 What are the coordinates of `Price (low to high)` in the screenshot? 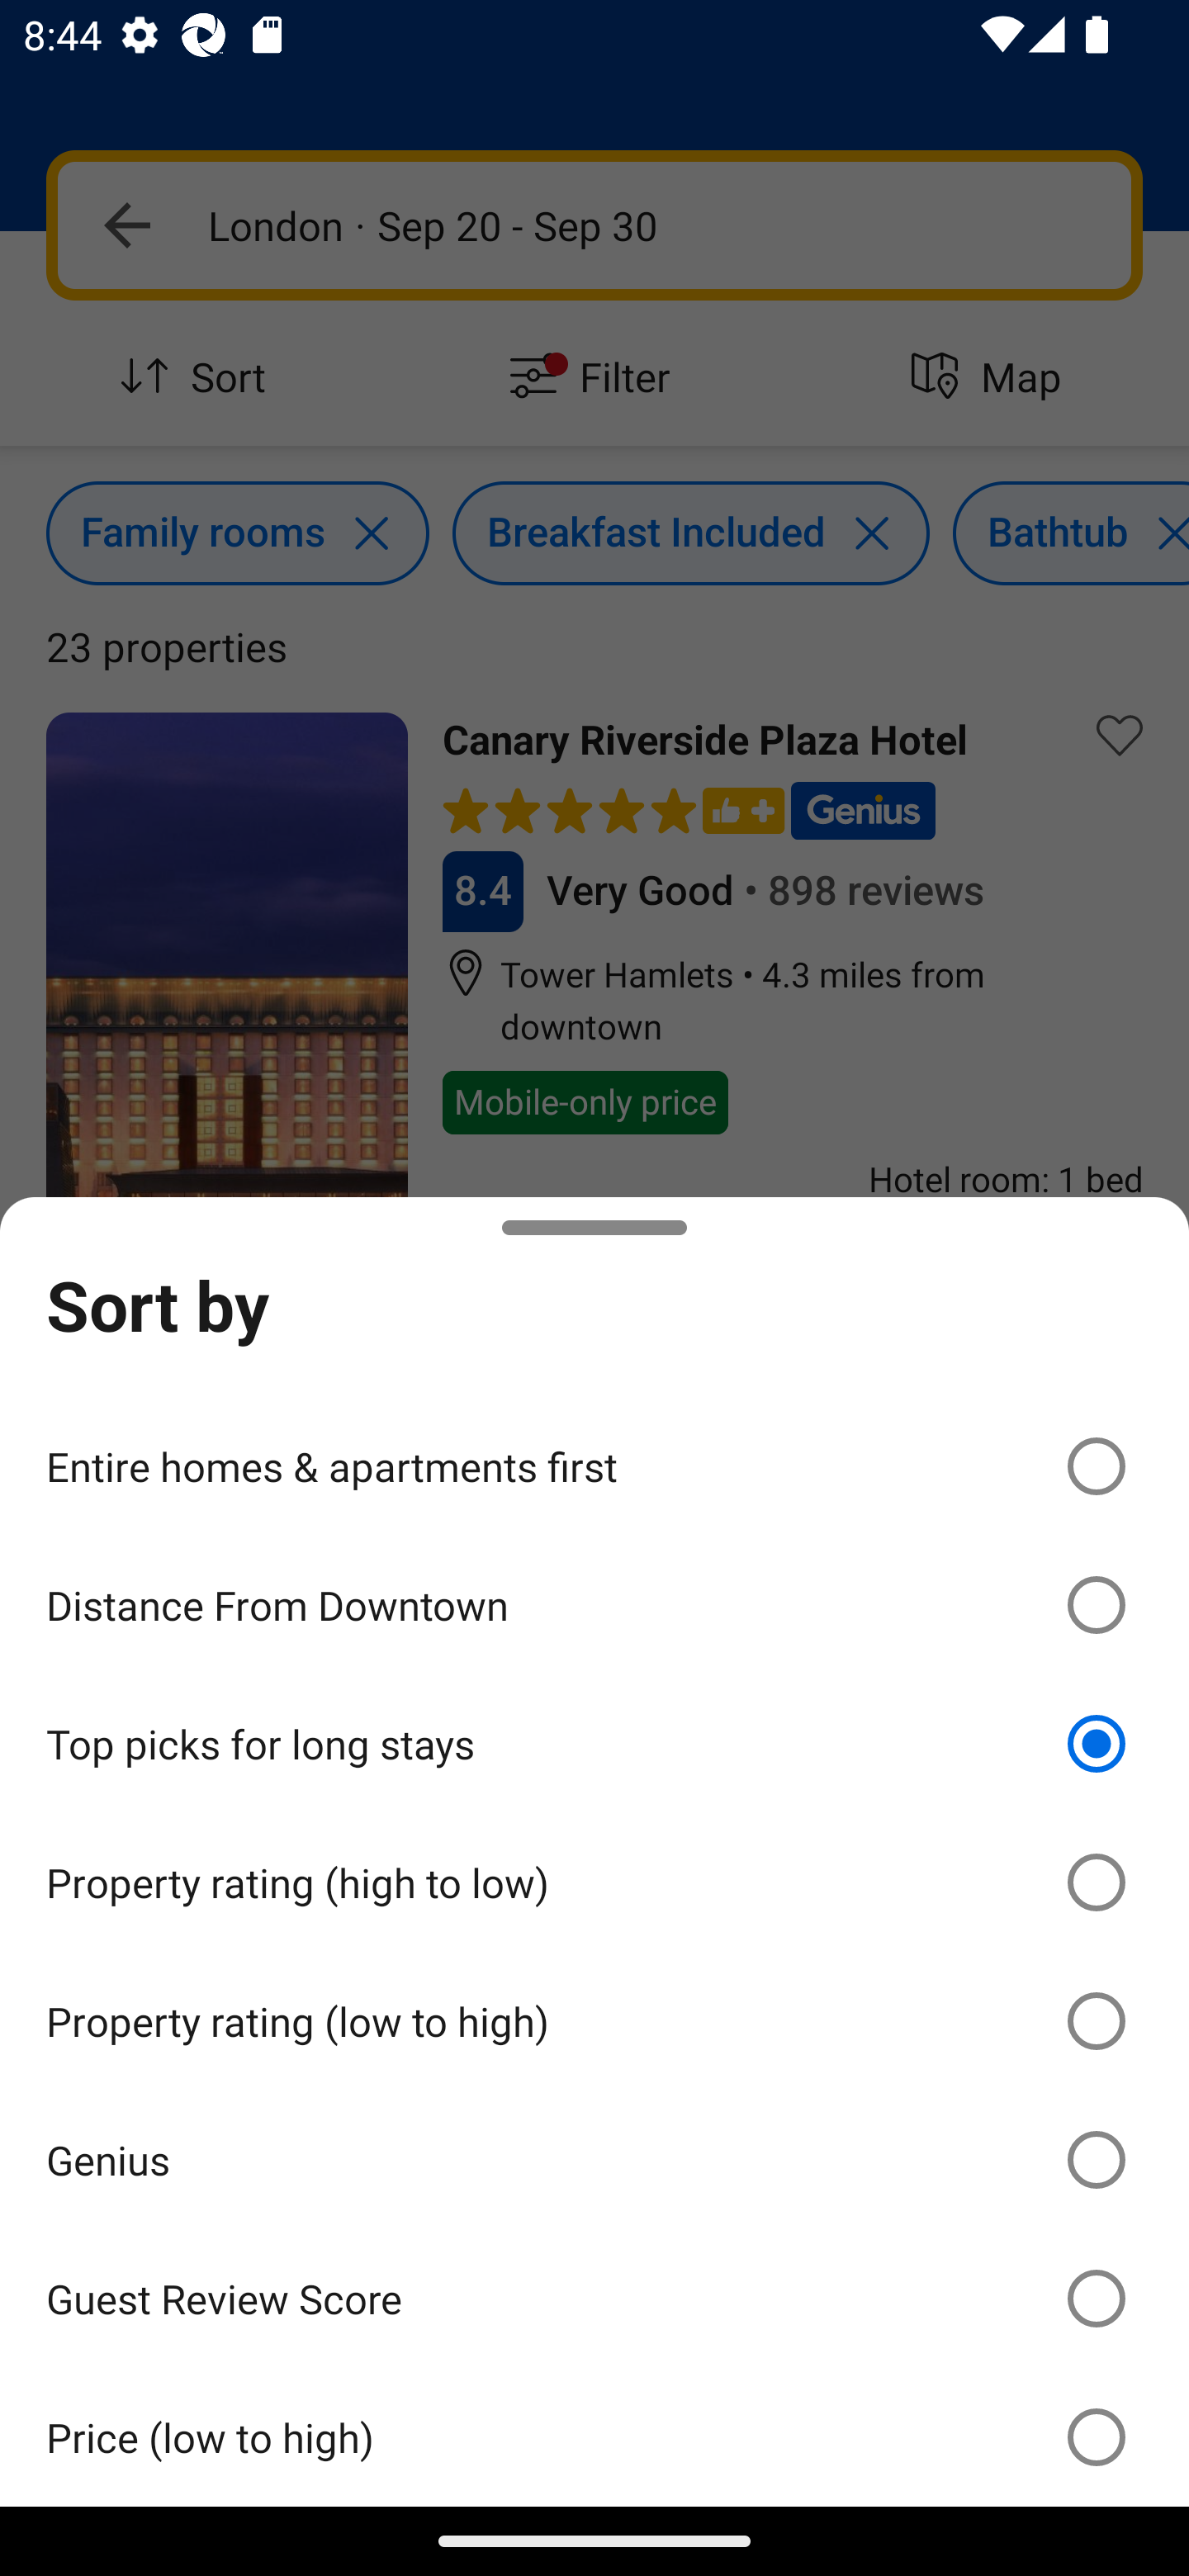 It's located at (594, 2436).